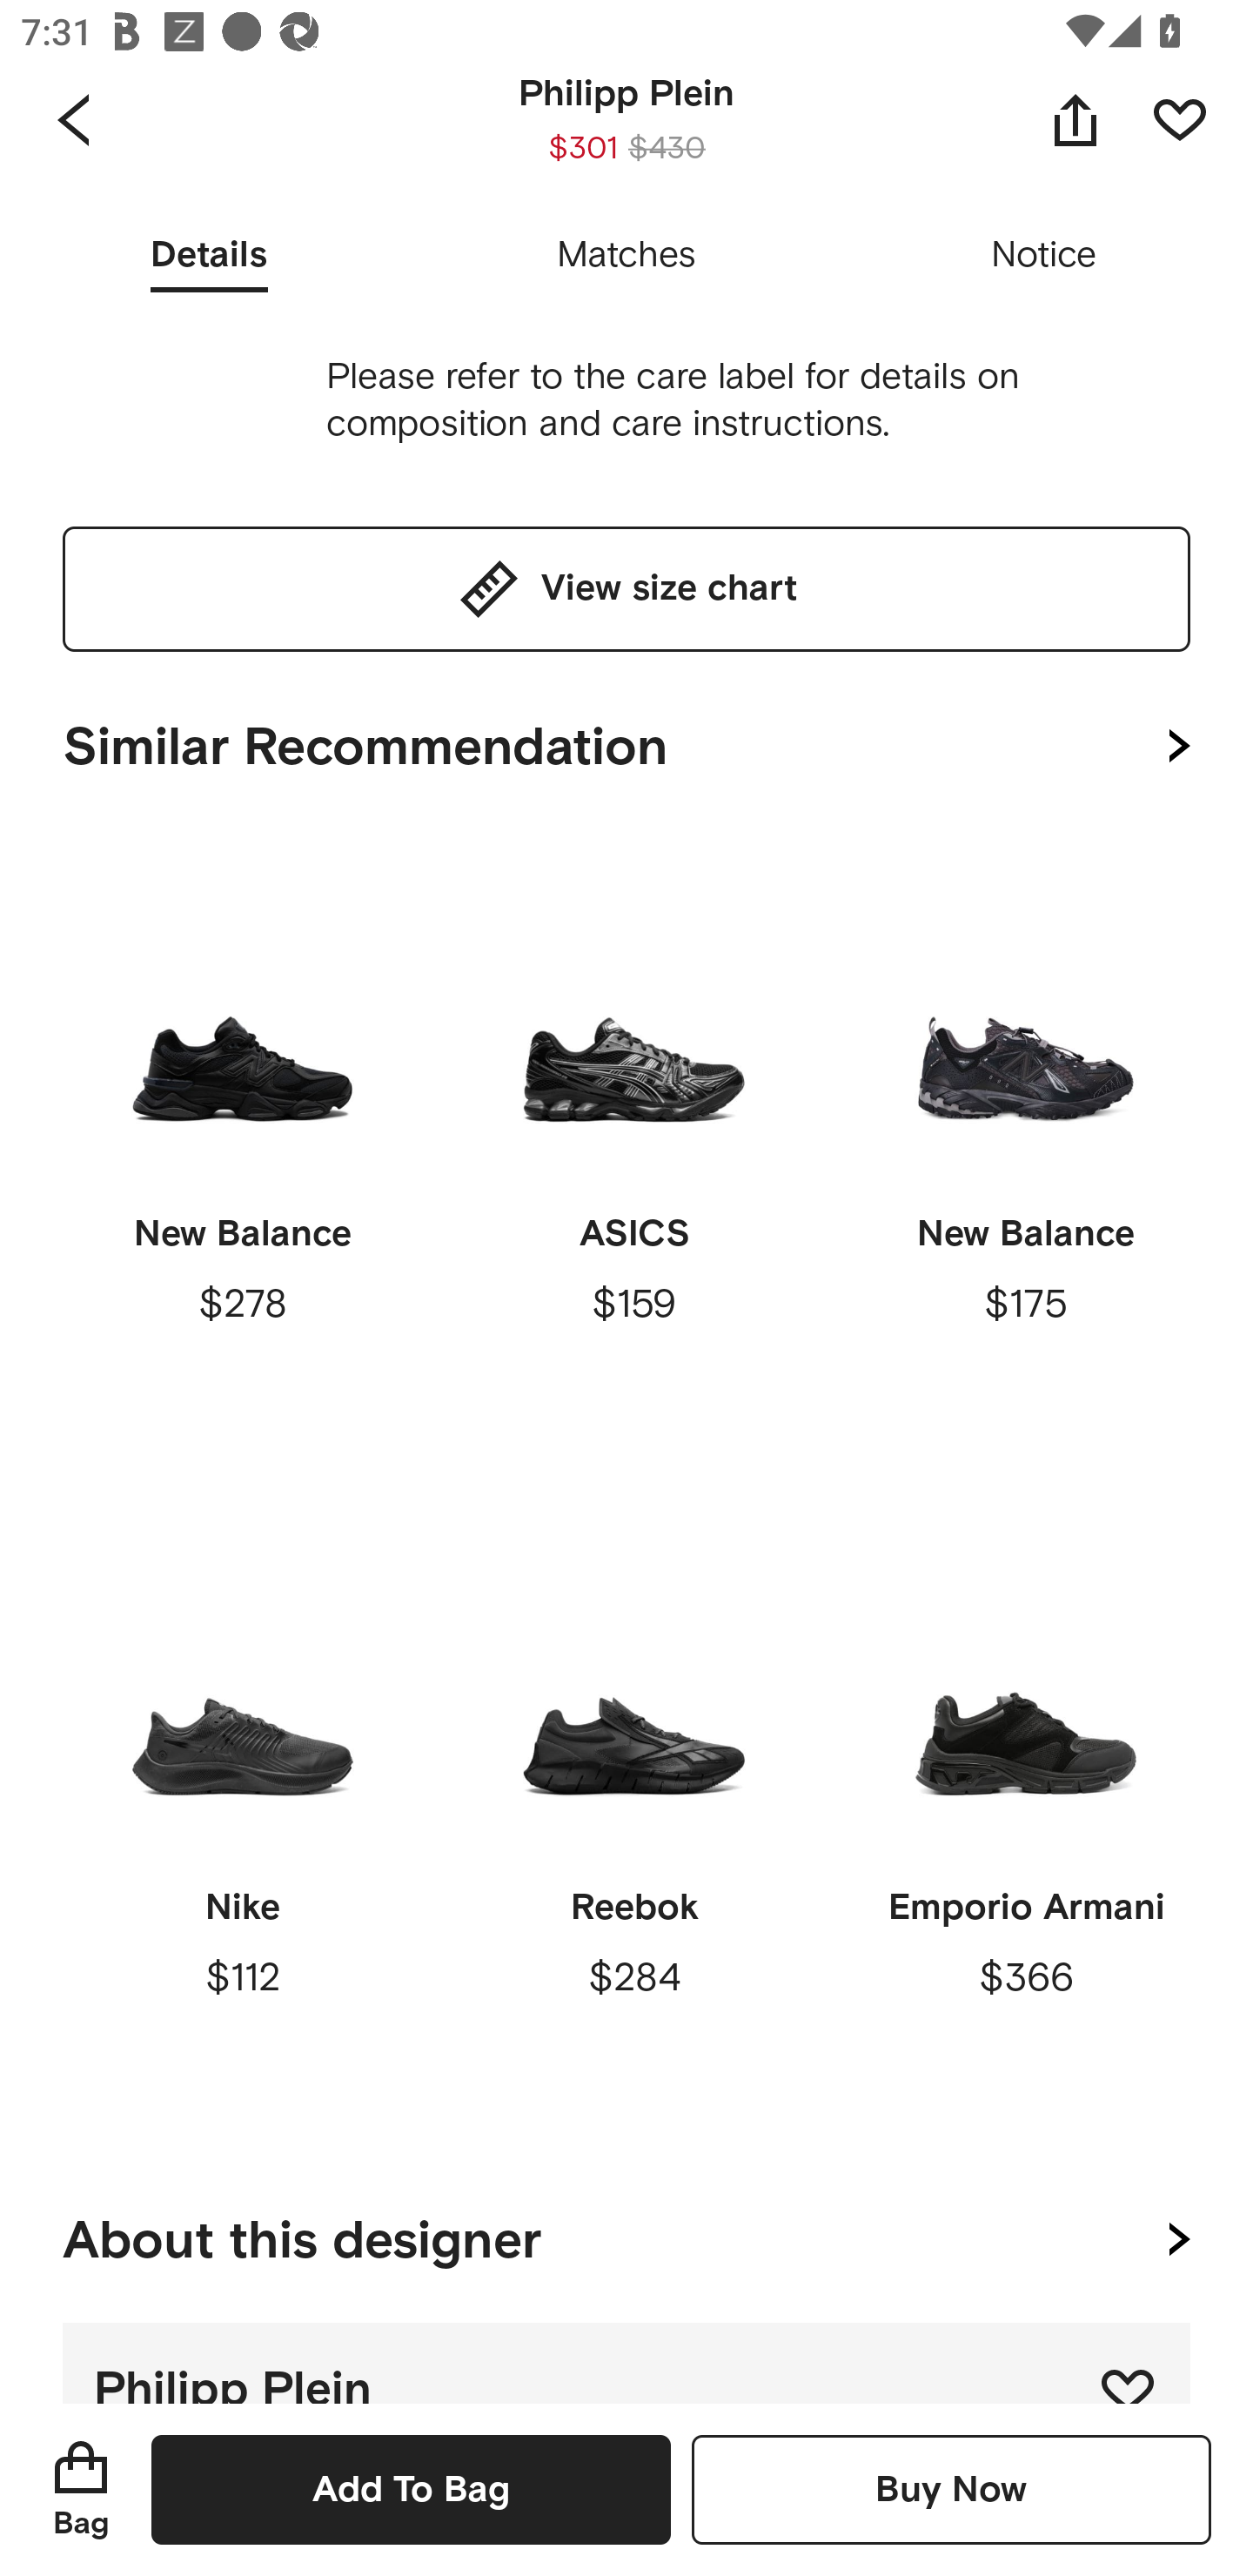  What do you see at coordinates (411, 2489) in the screenshot?
I see `Add To Bag` at bounding box center [411, 2489].